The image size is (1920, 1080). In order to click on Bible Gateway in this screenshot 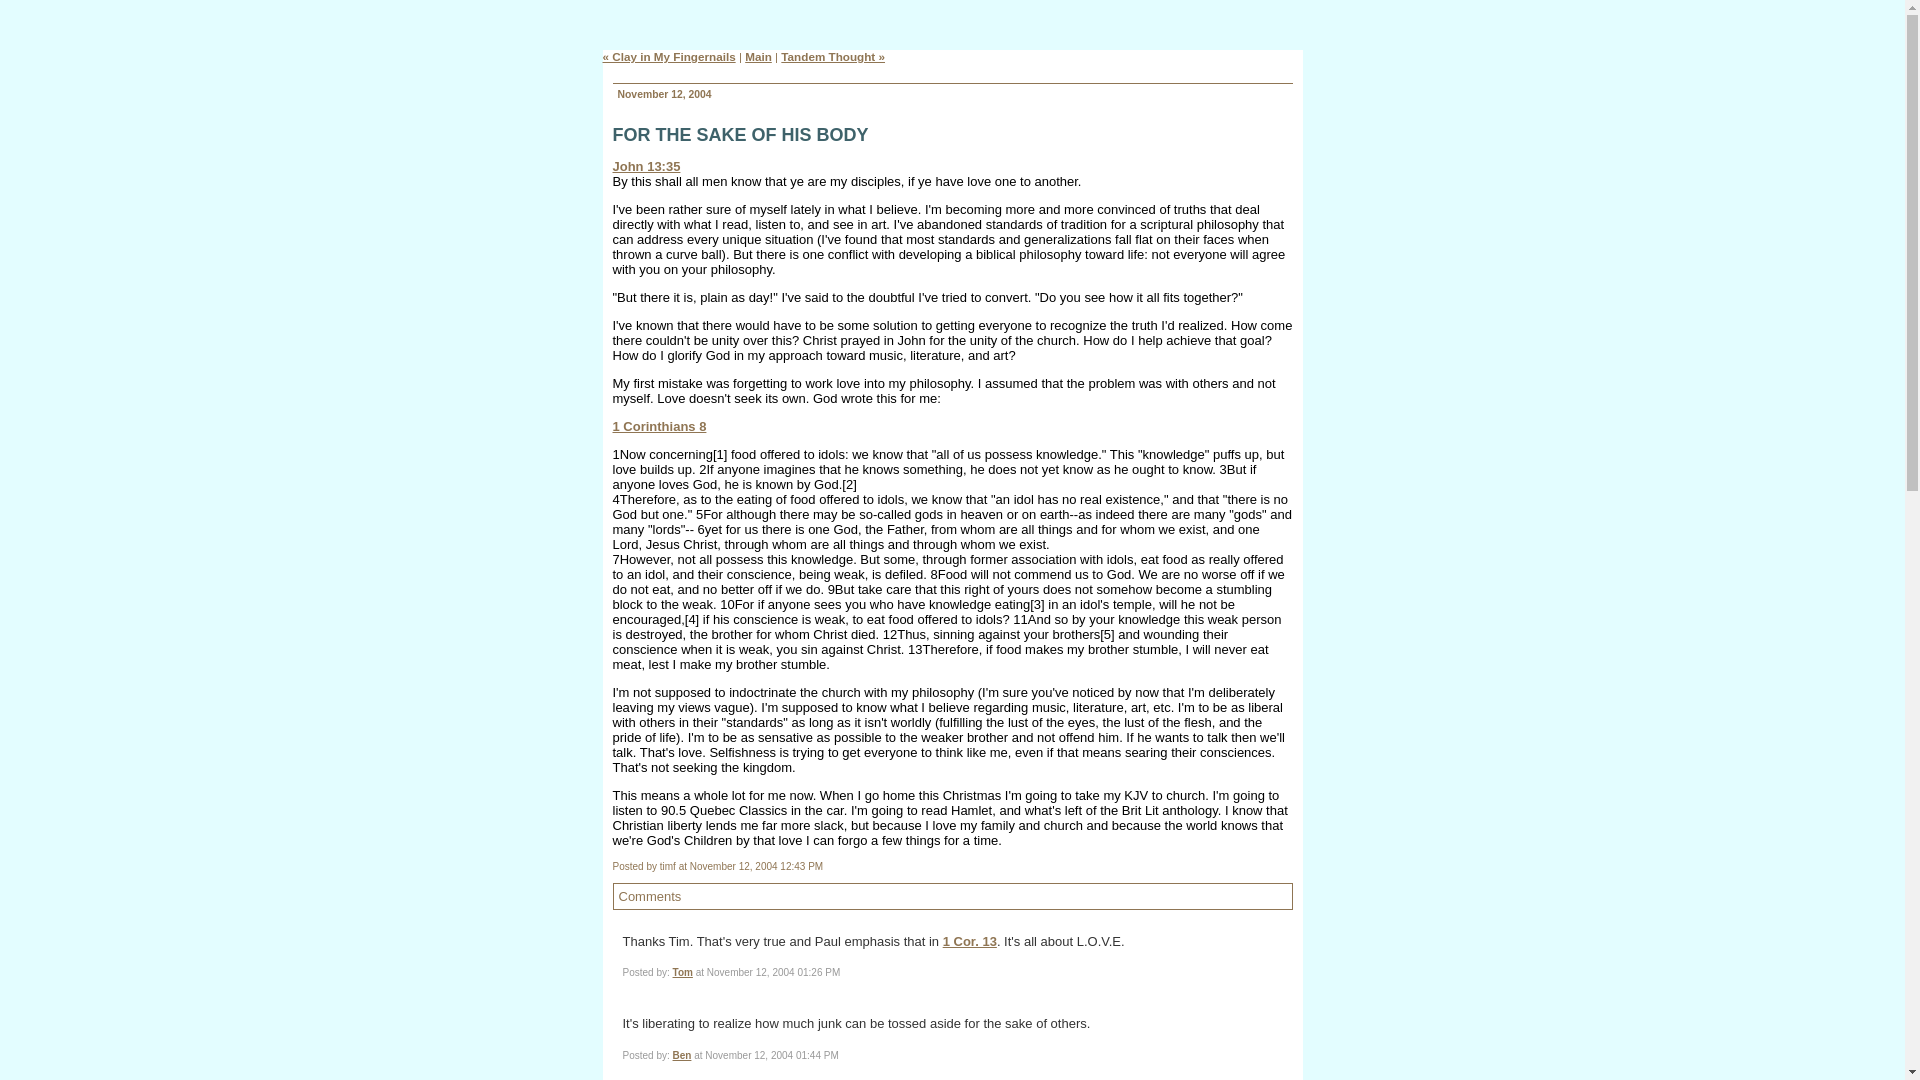, I will do `click(646, 166)`.